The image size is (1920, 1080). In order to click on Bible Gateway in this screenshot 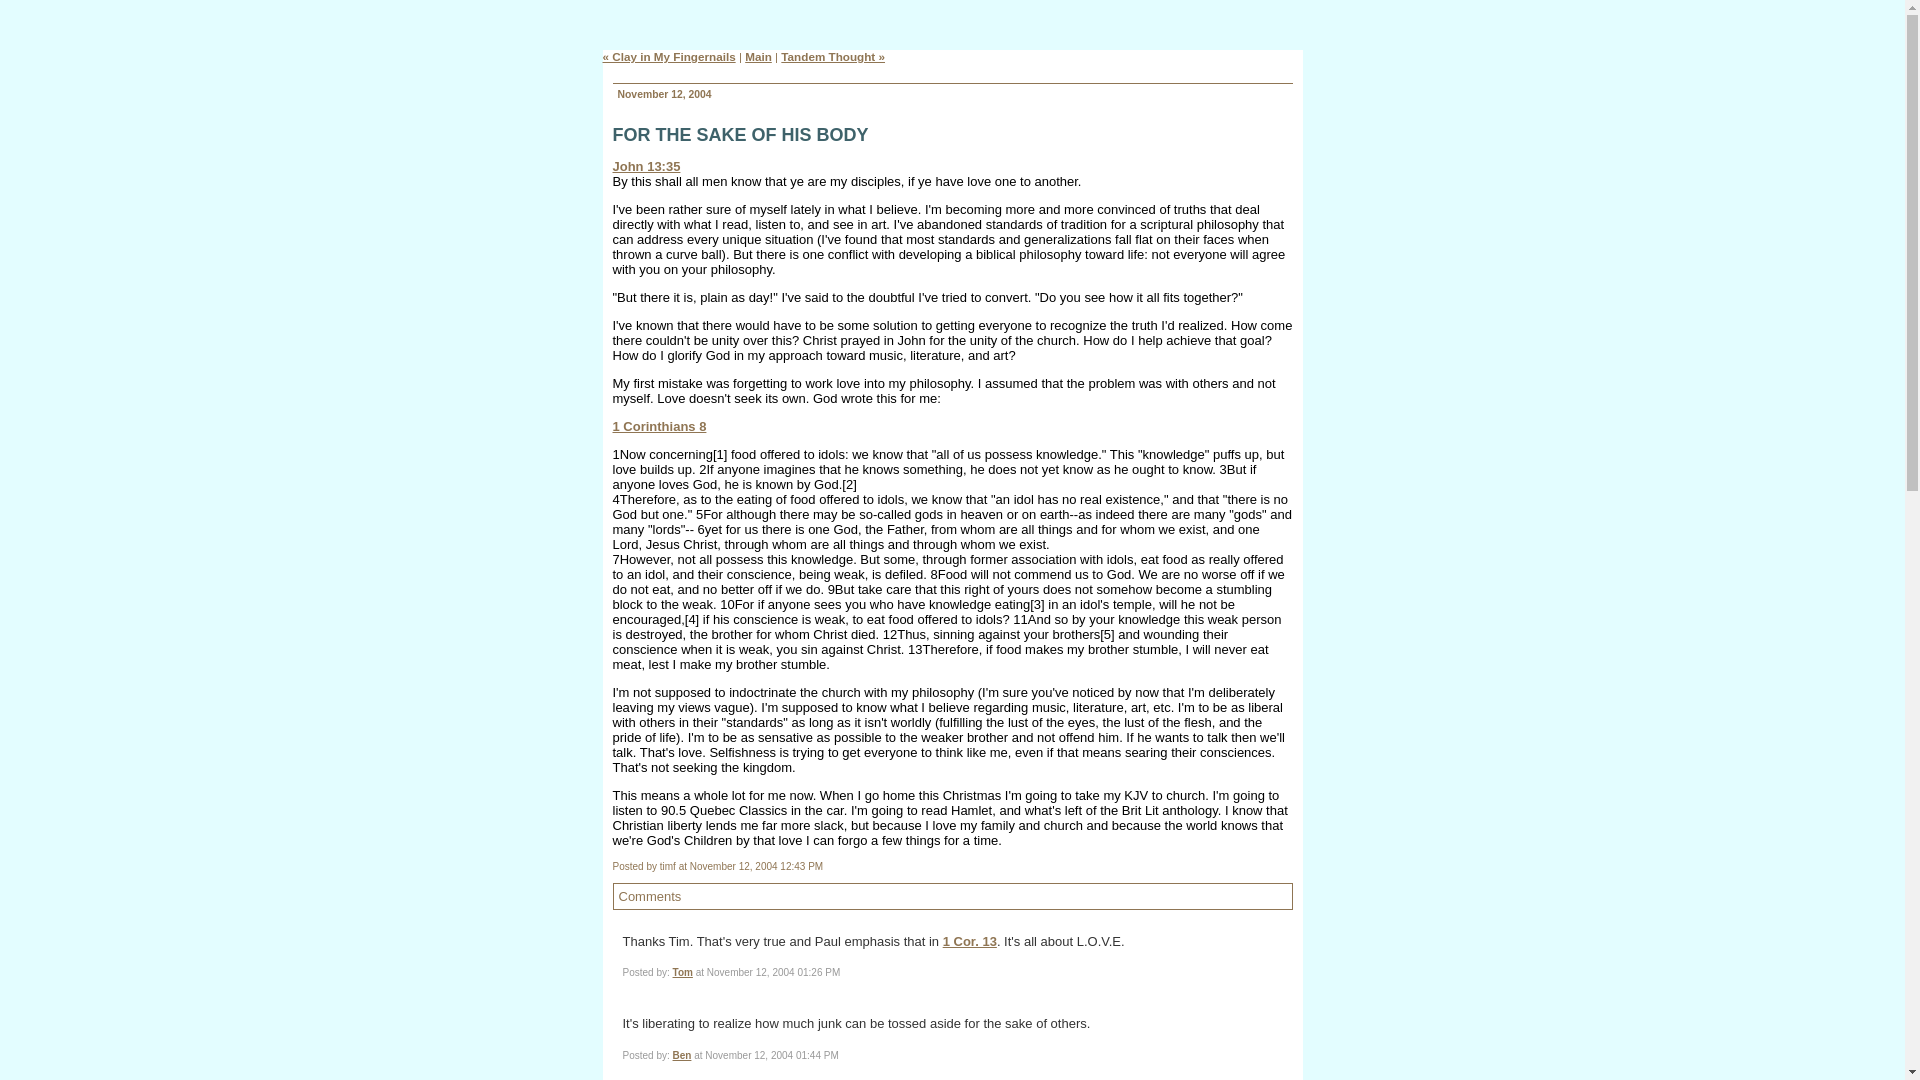, I will do `click(646, 166)`.